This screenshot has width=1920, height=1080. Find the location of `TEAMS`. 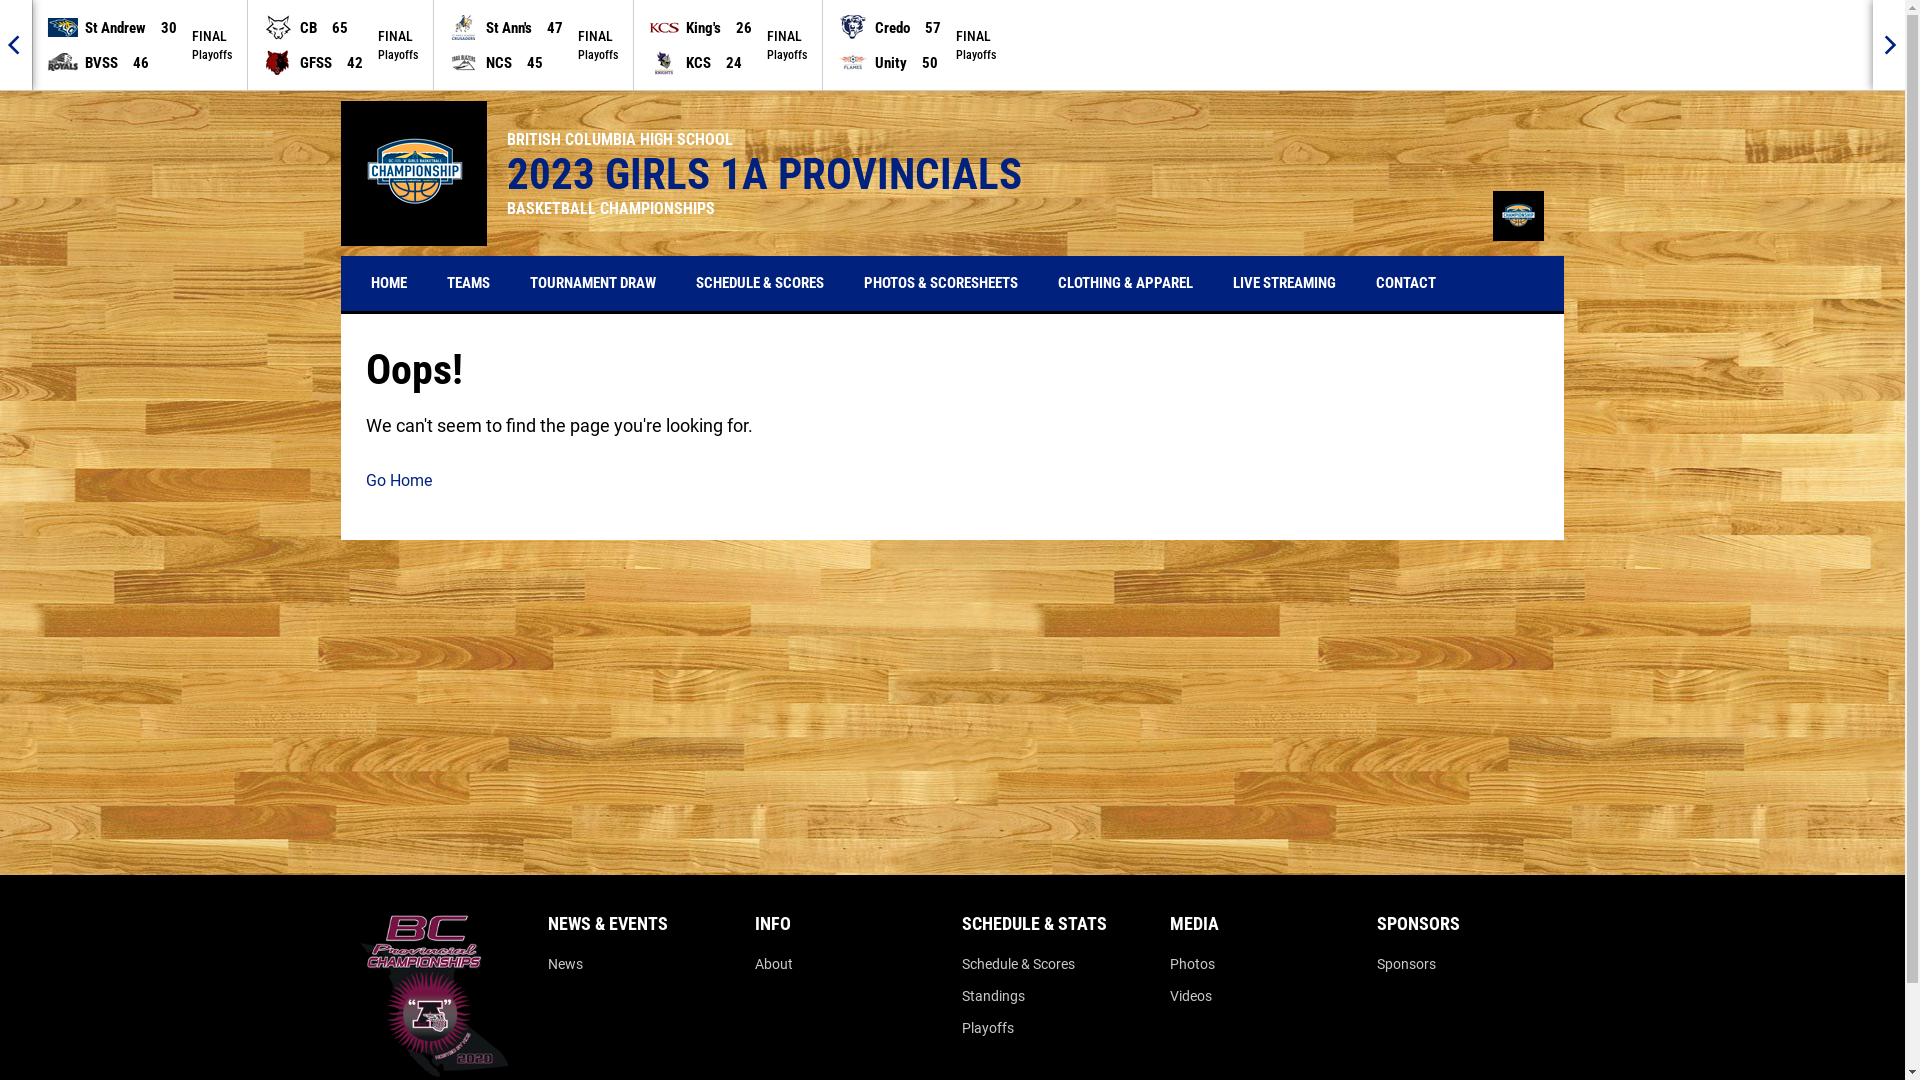

TEAMS is located at coordinates (468, 284).